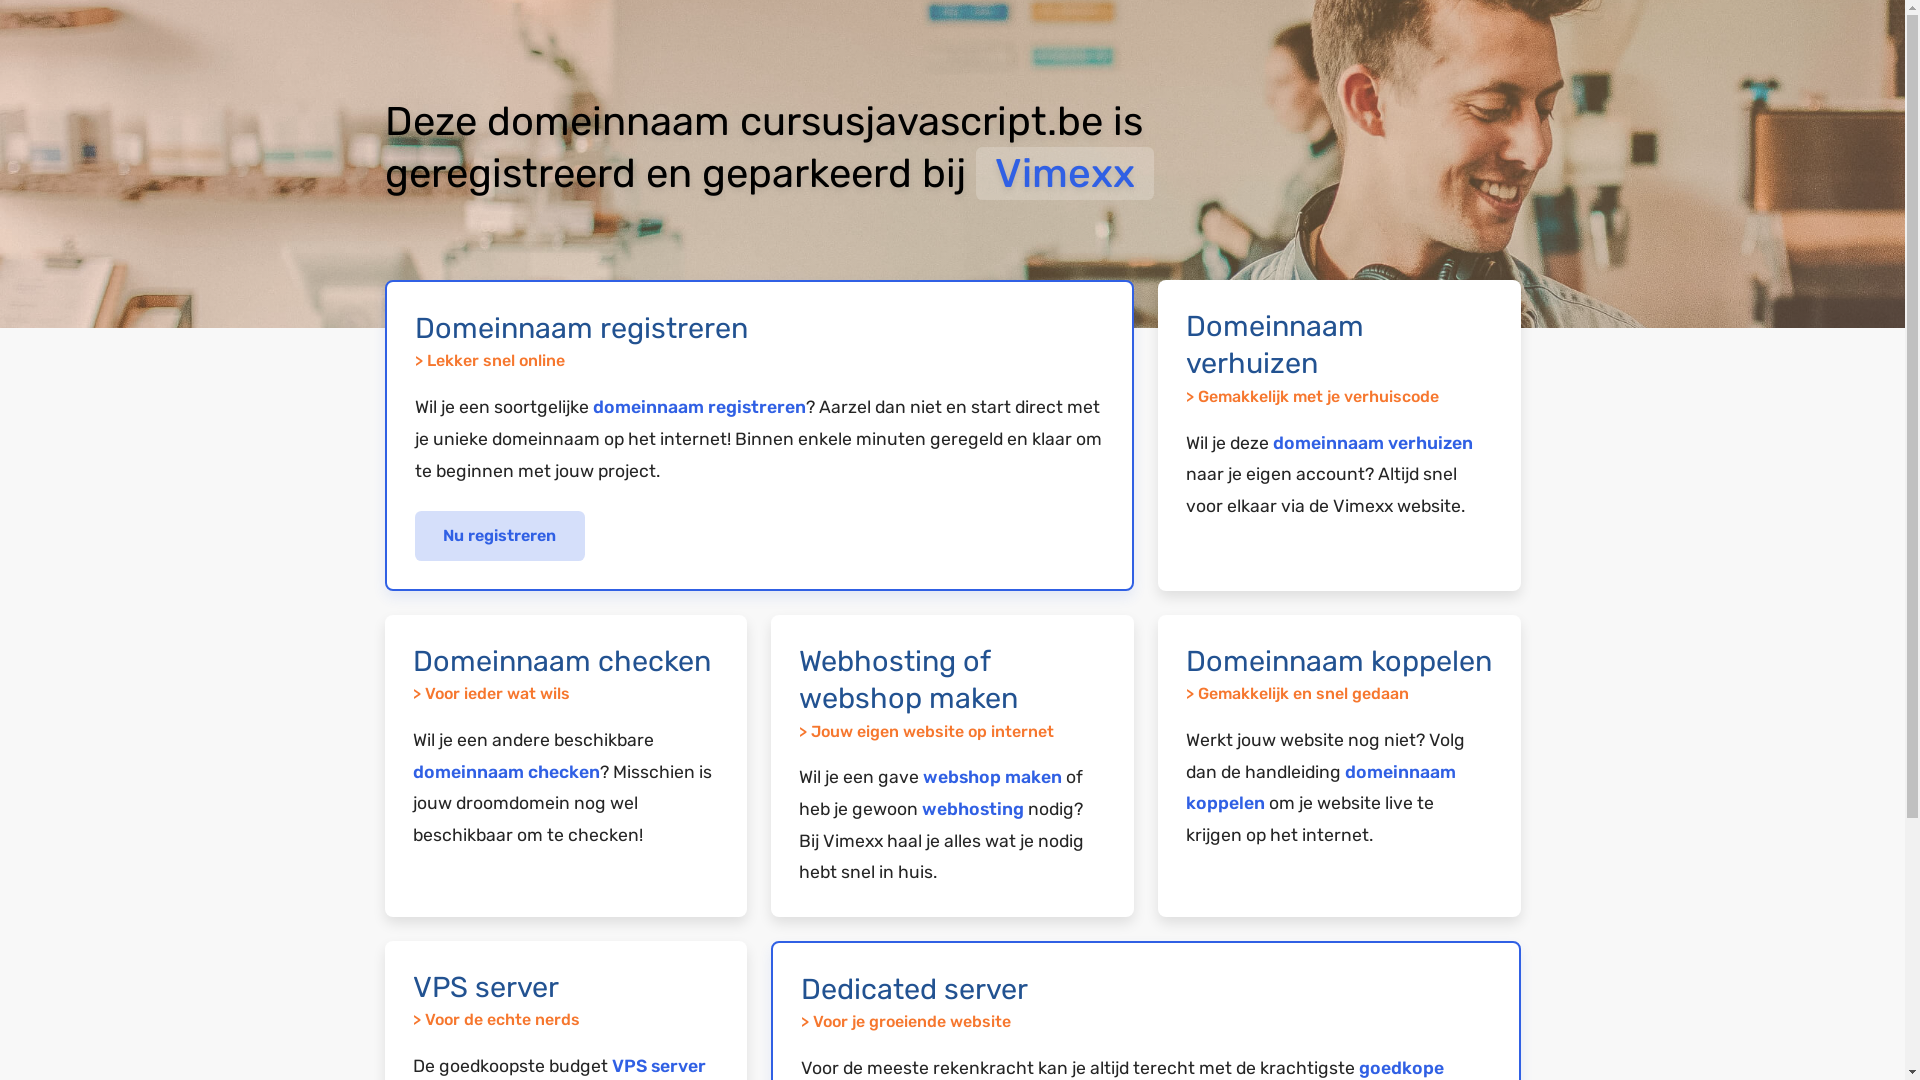  Describe the element at coordinates (1065, 174) in the screenshot. I see `Vimexx` at that location.